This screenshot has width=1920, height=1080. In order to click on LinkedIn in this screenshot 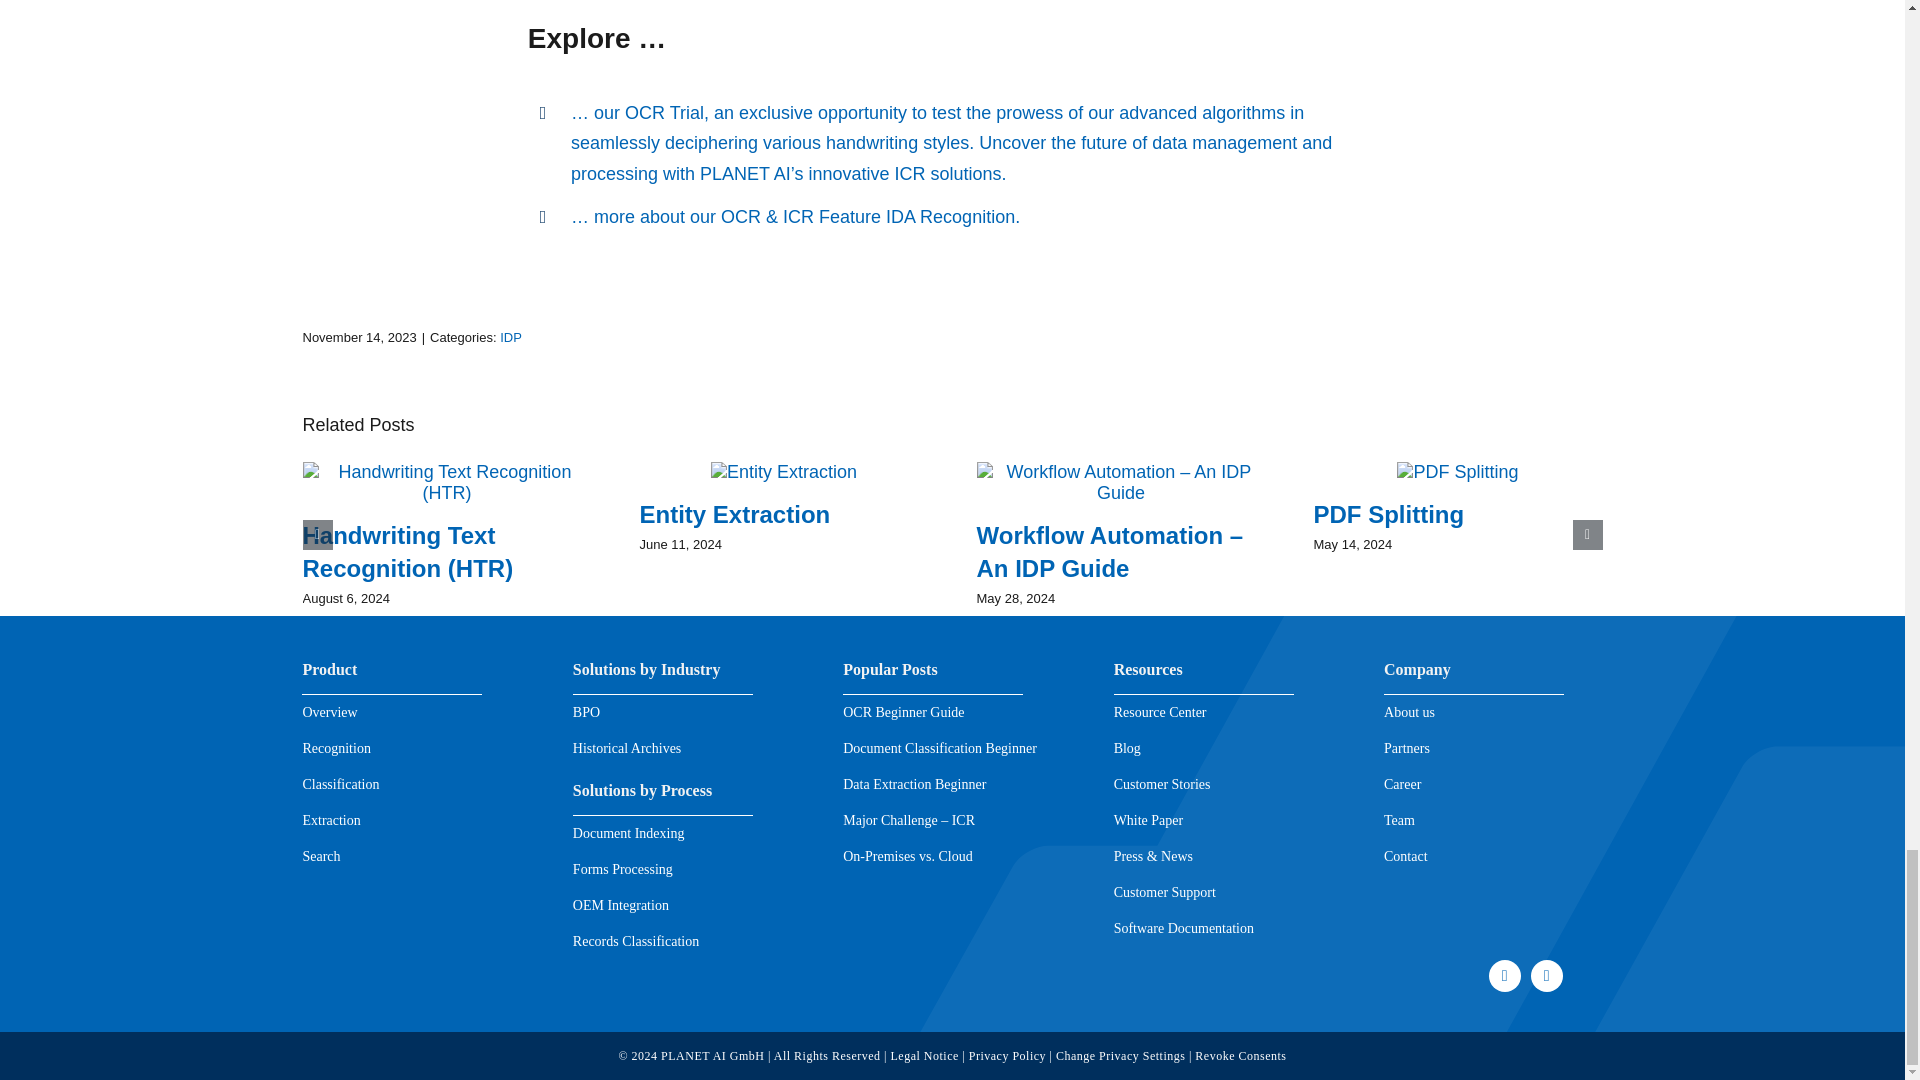, I will do `click(1546, 976)`.